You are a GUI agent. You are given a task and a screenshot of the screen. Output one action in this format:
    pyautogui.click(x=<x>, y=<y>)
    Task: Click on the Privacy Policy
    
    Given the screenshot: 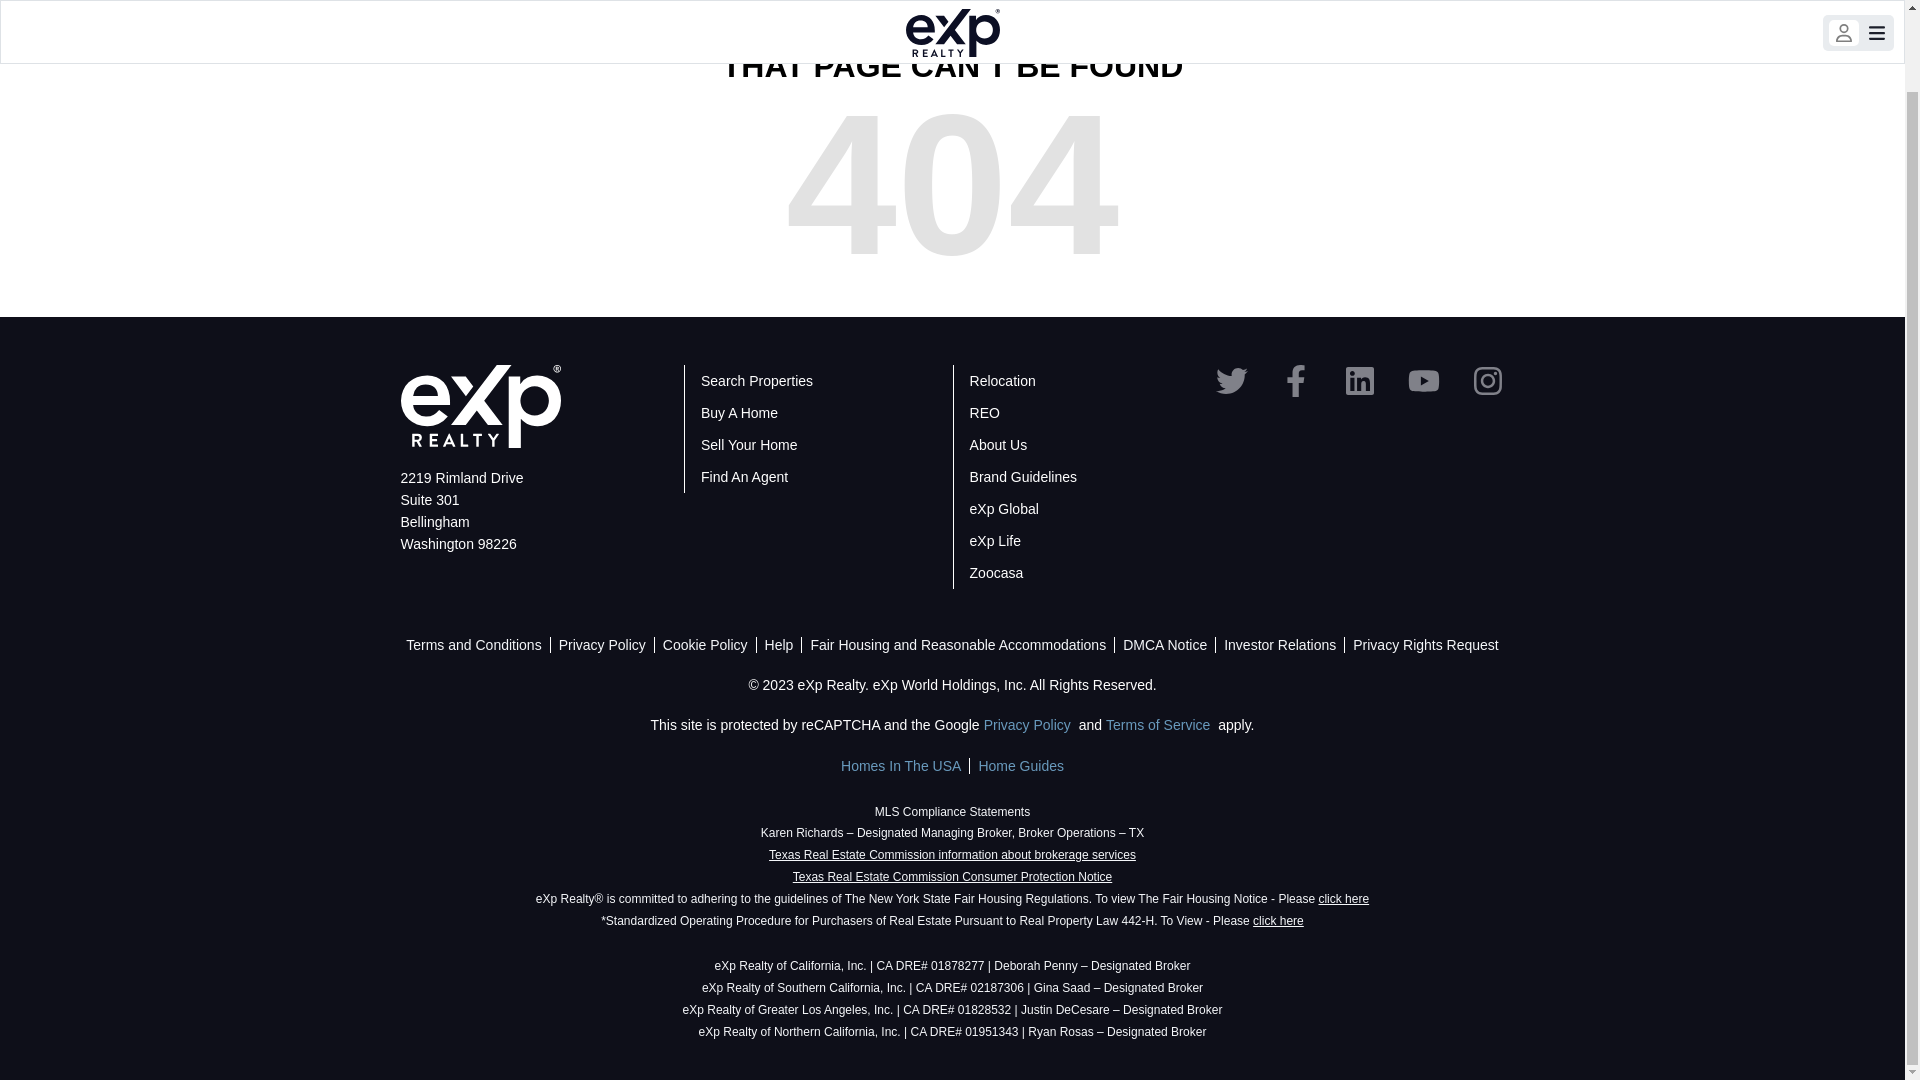 What is the action you would take?
    pyautogui.click(x=1027, y=725)
    